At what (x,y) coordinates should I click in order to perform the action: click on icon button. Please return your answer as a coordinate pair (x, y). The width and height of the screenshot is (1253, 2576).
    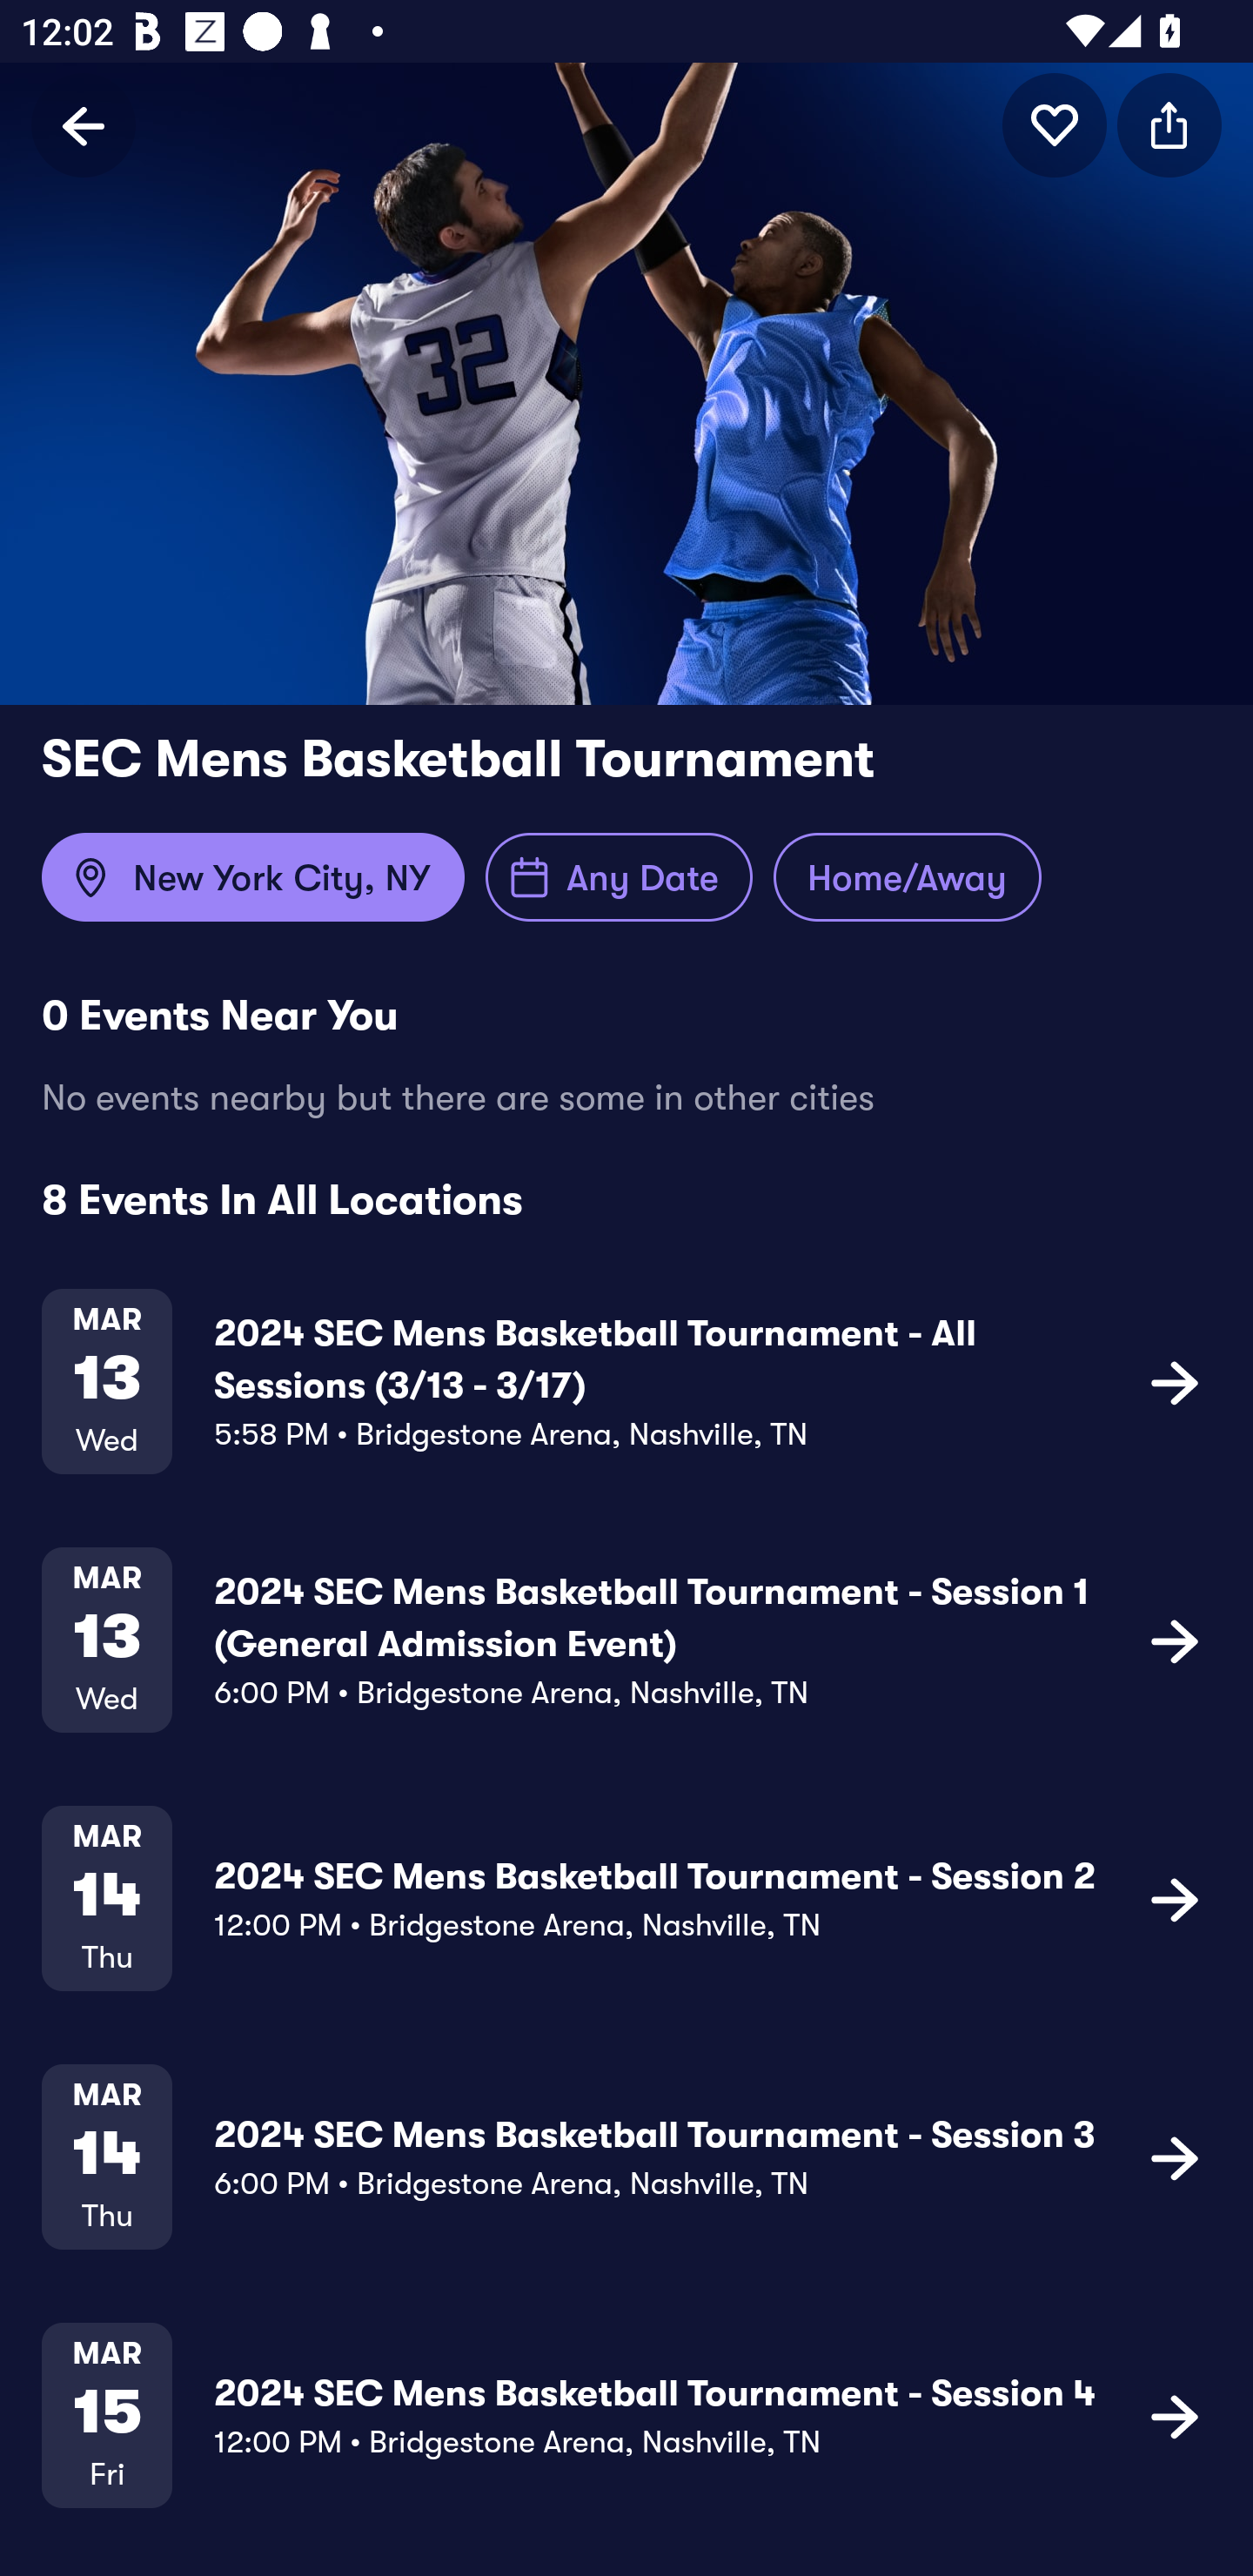
    Looking at the image, I should click on (1175, 2416).